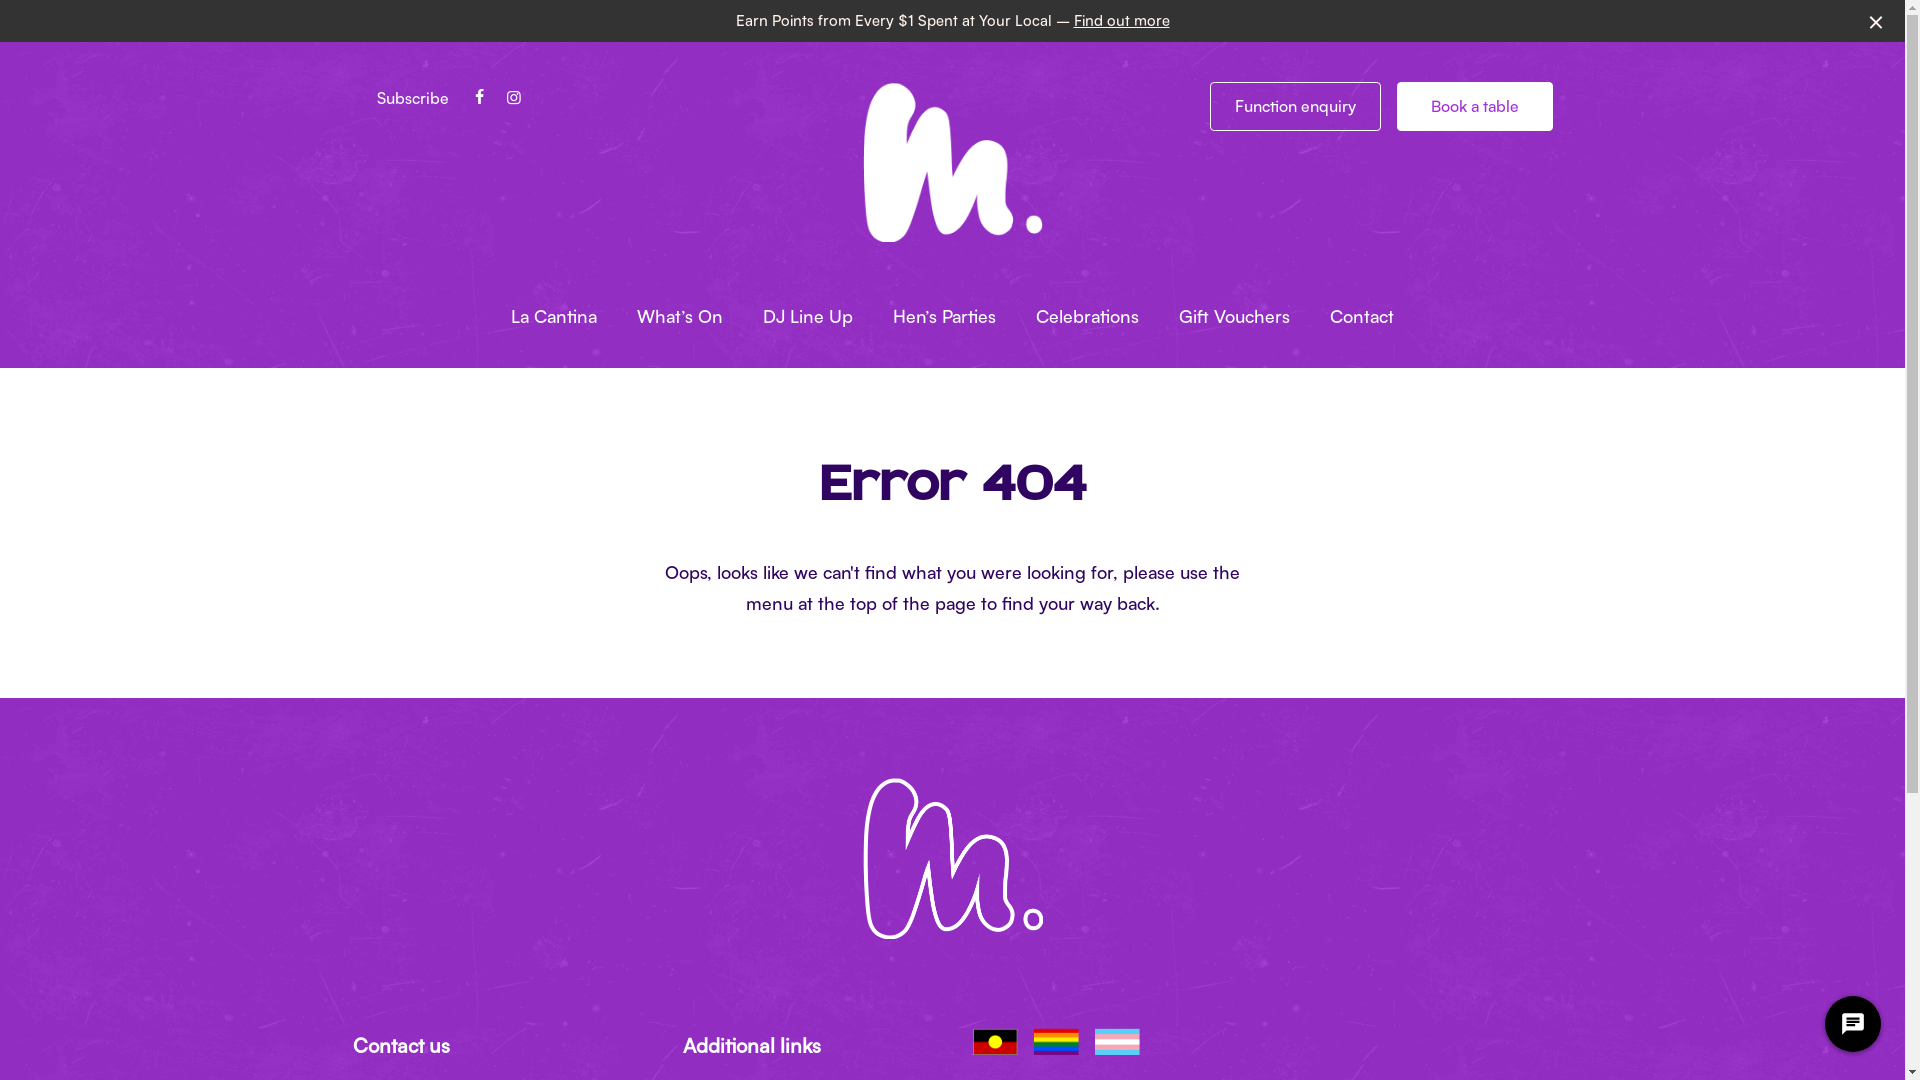  I want to click on La Cantina, so click(554, 317).